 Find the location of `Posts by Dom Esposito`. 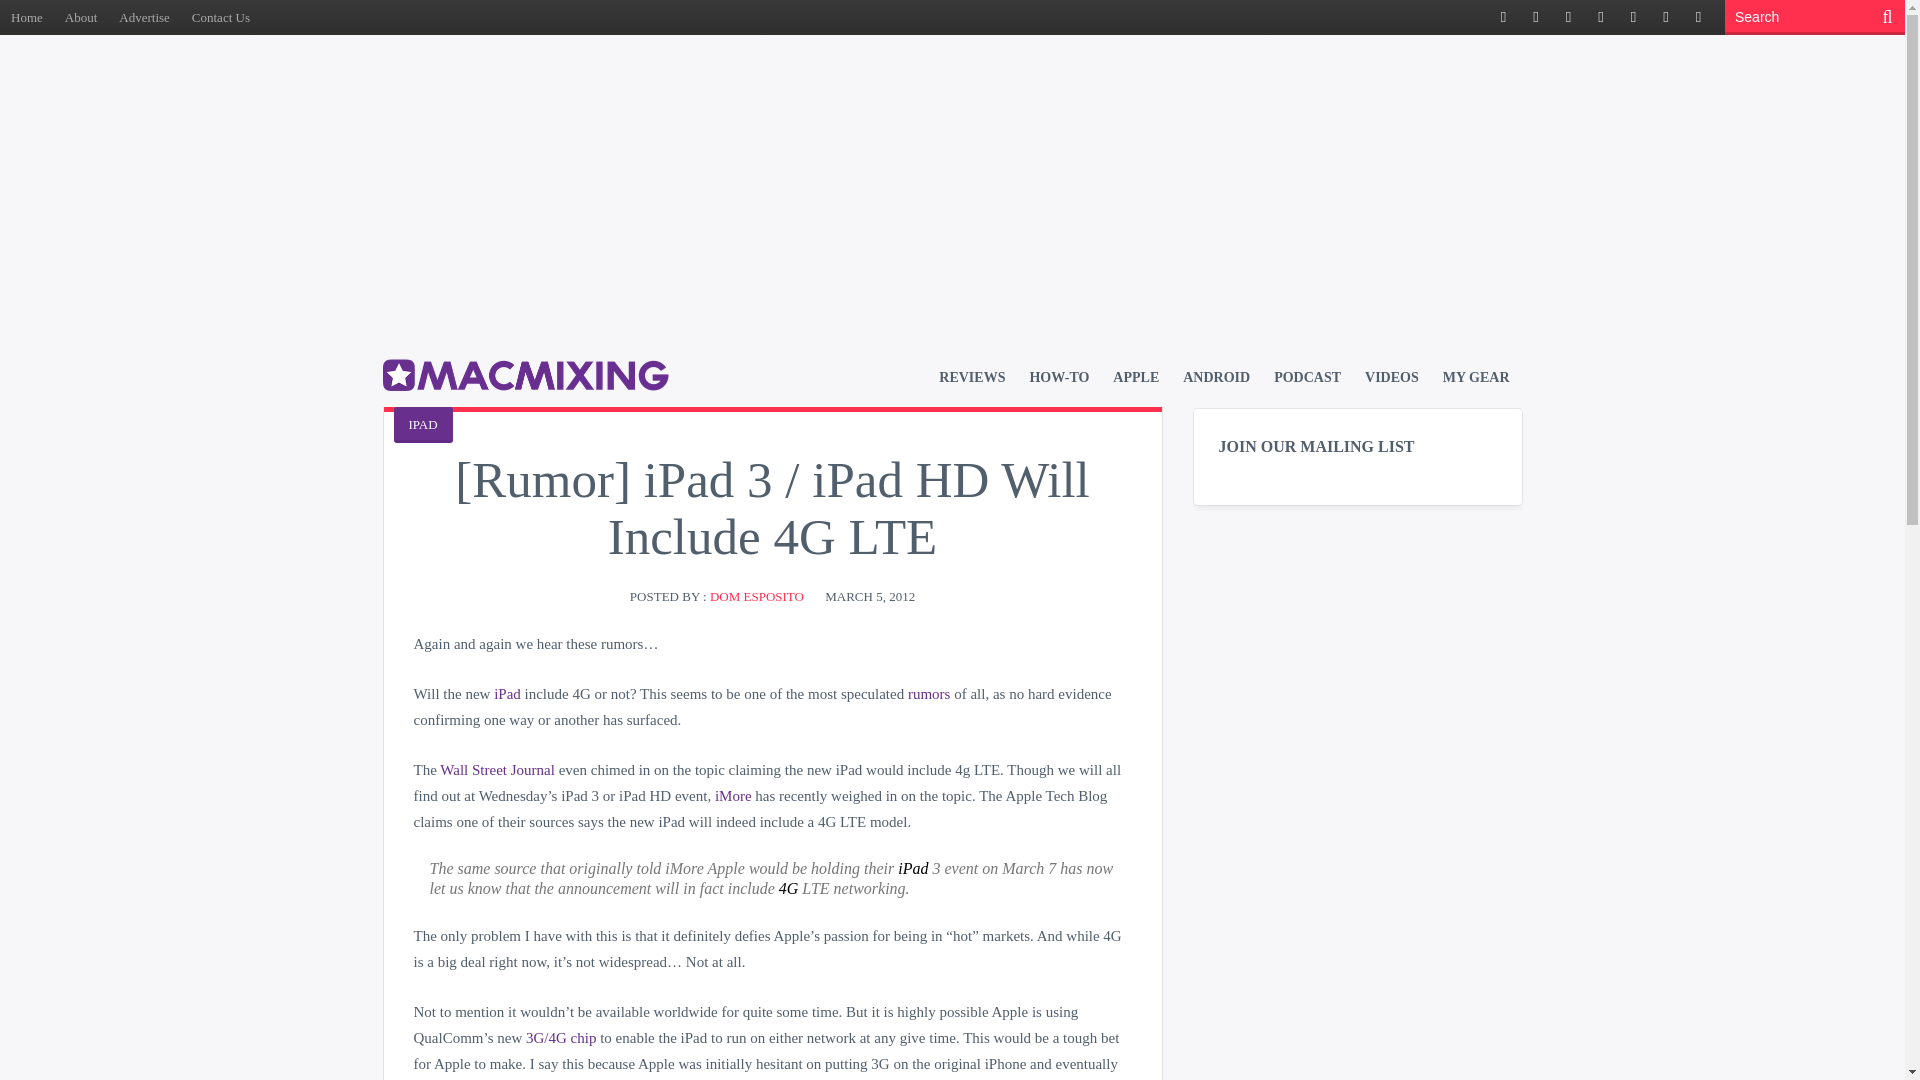

Posts by Dom Esposito is located at coordinates (757, 596).